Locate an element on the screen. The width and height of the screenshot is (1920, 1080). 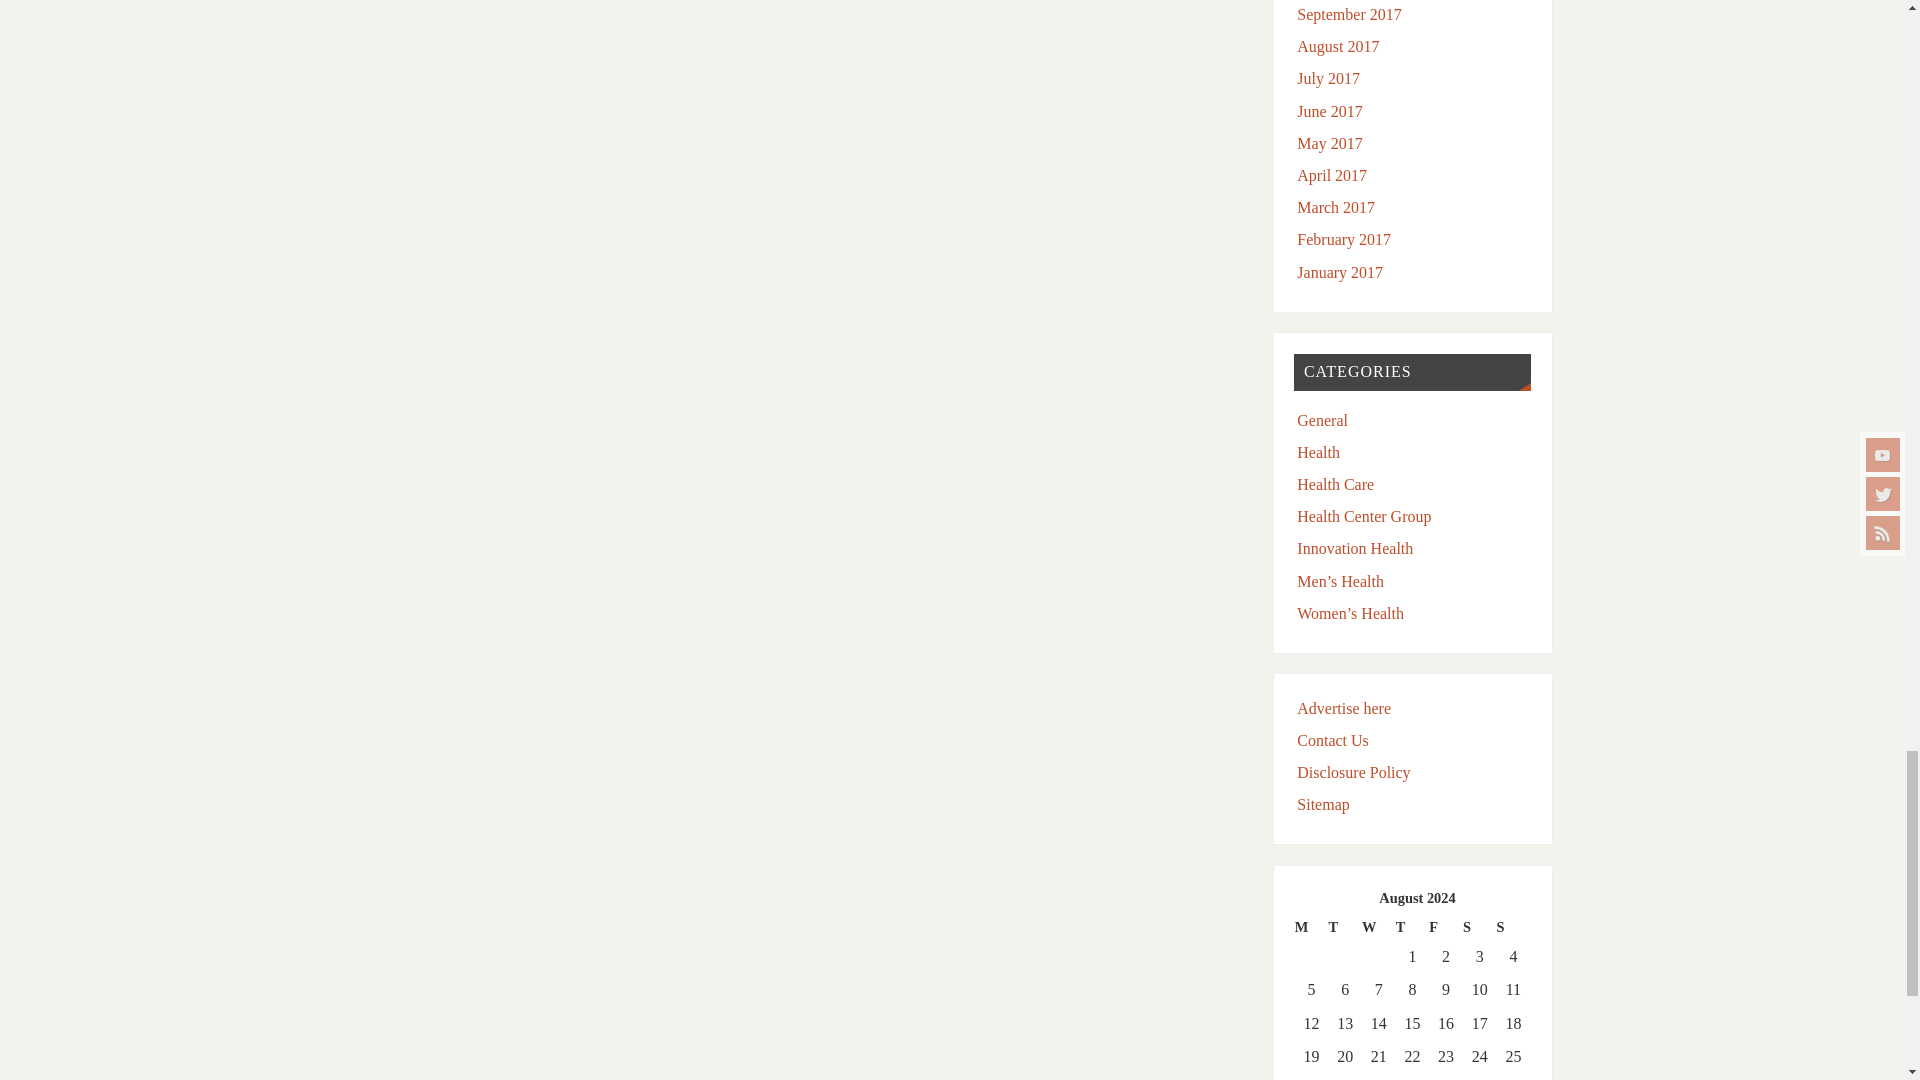
Wednesday is located at coordinates (1378, 926).